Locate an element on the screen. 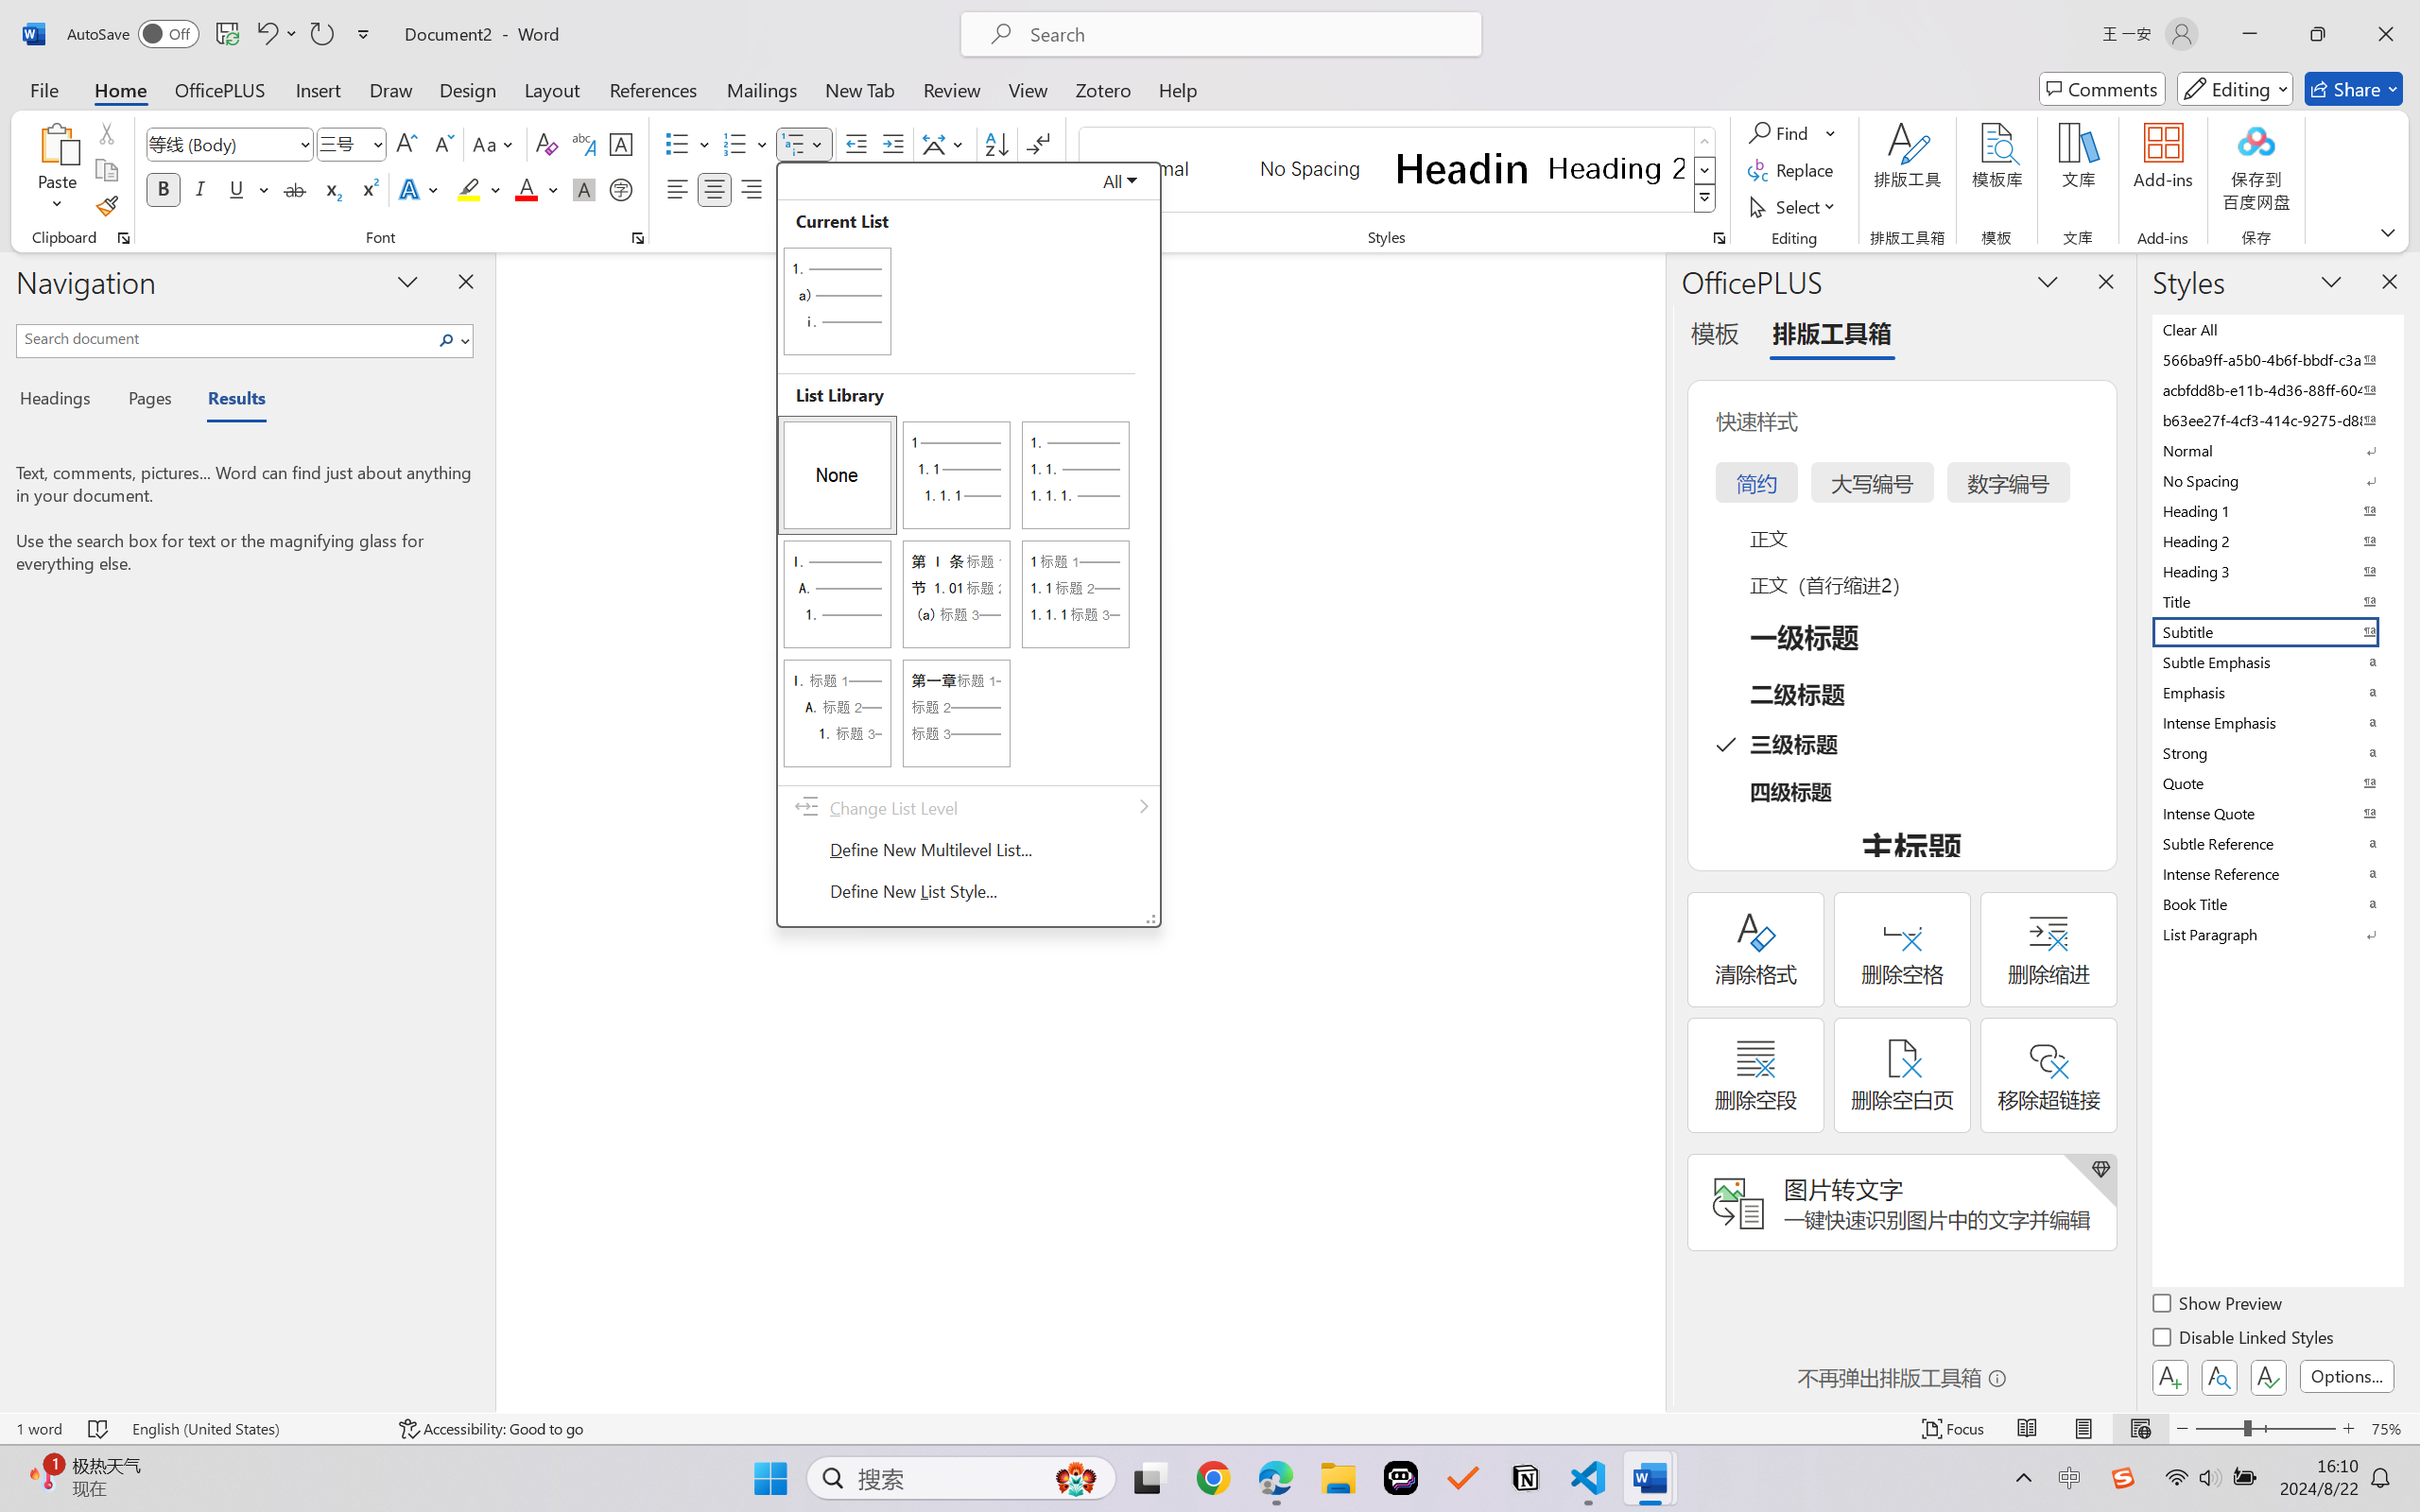 This screenshot has height=1512, width=2420. Terminal 2 Python is located at coordinates (2364, 1194).